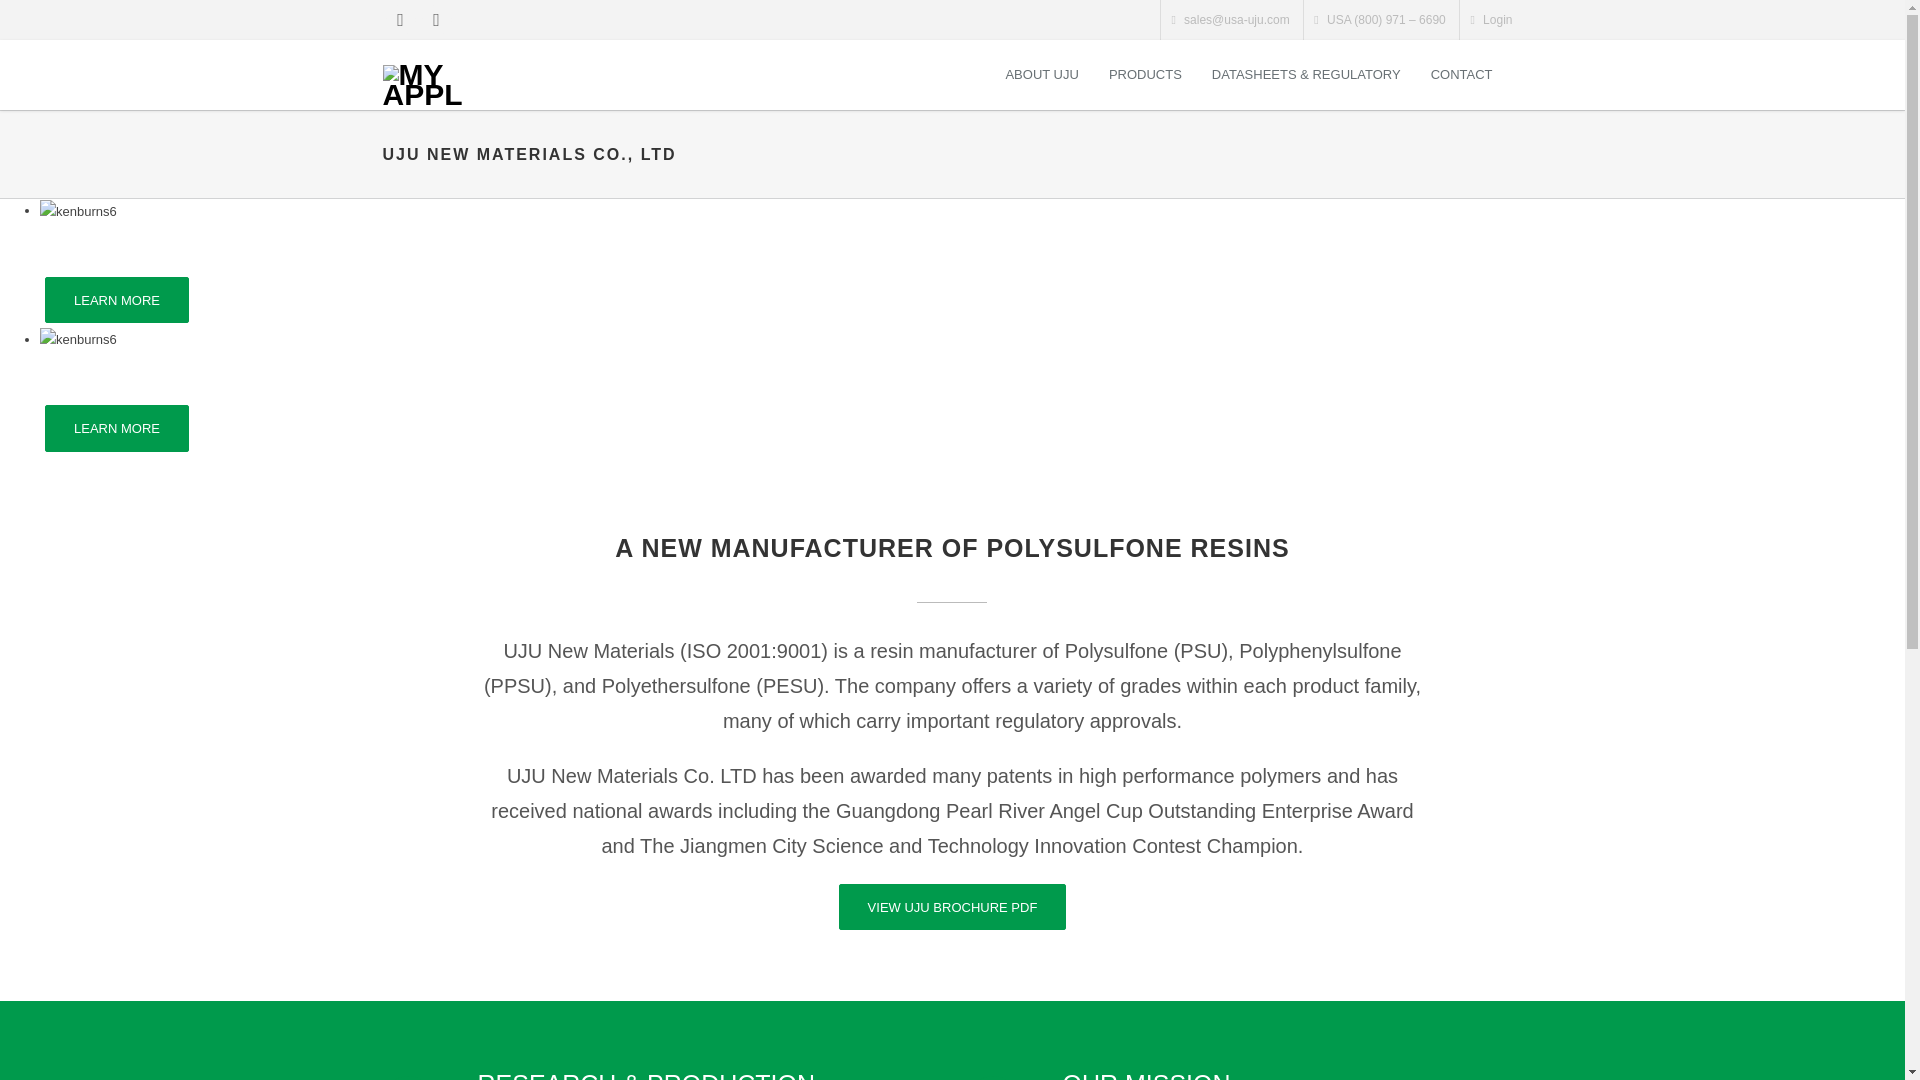  What do you see at coordinates (1145, 74) in the screenshot?
I see `PRODUCTS` at bounding box center [1145, 74].